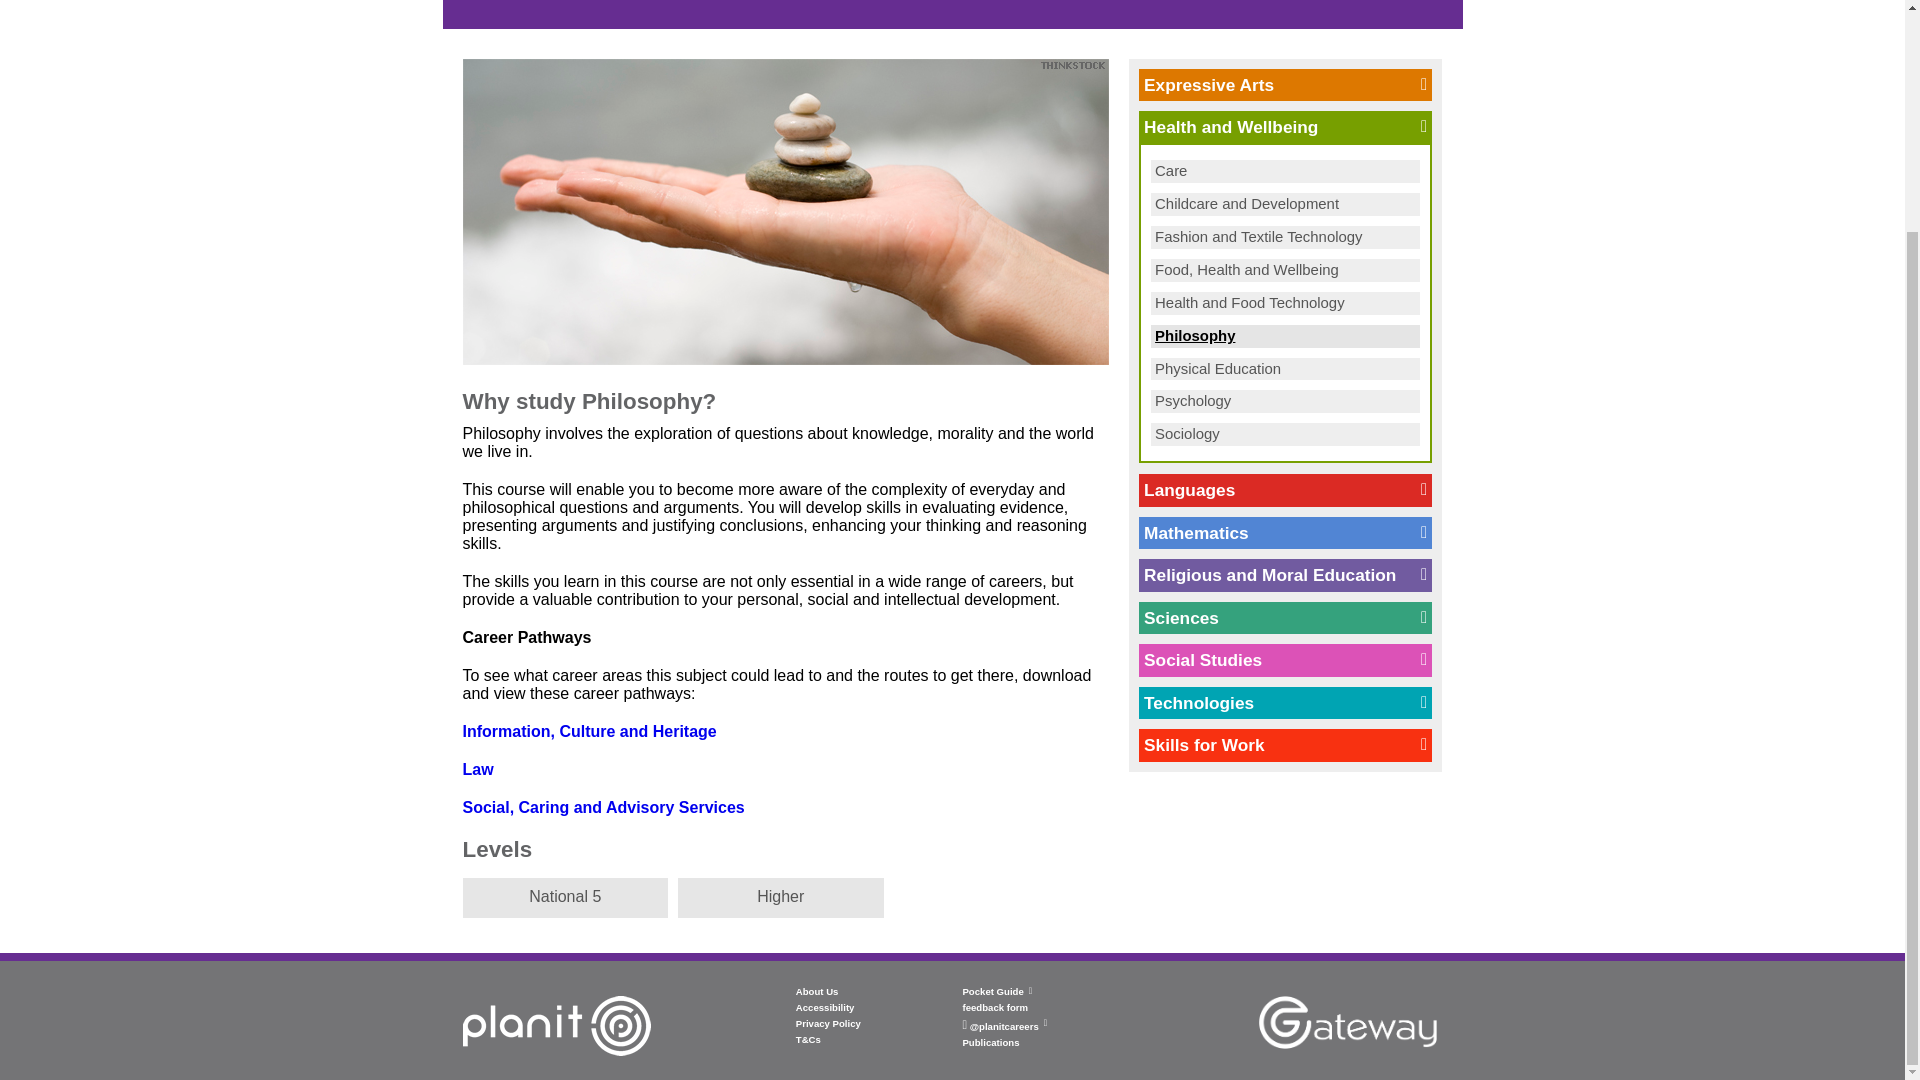 The image size is (1920, 1080). I want to click on National 5, so click(565, 898).